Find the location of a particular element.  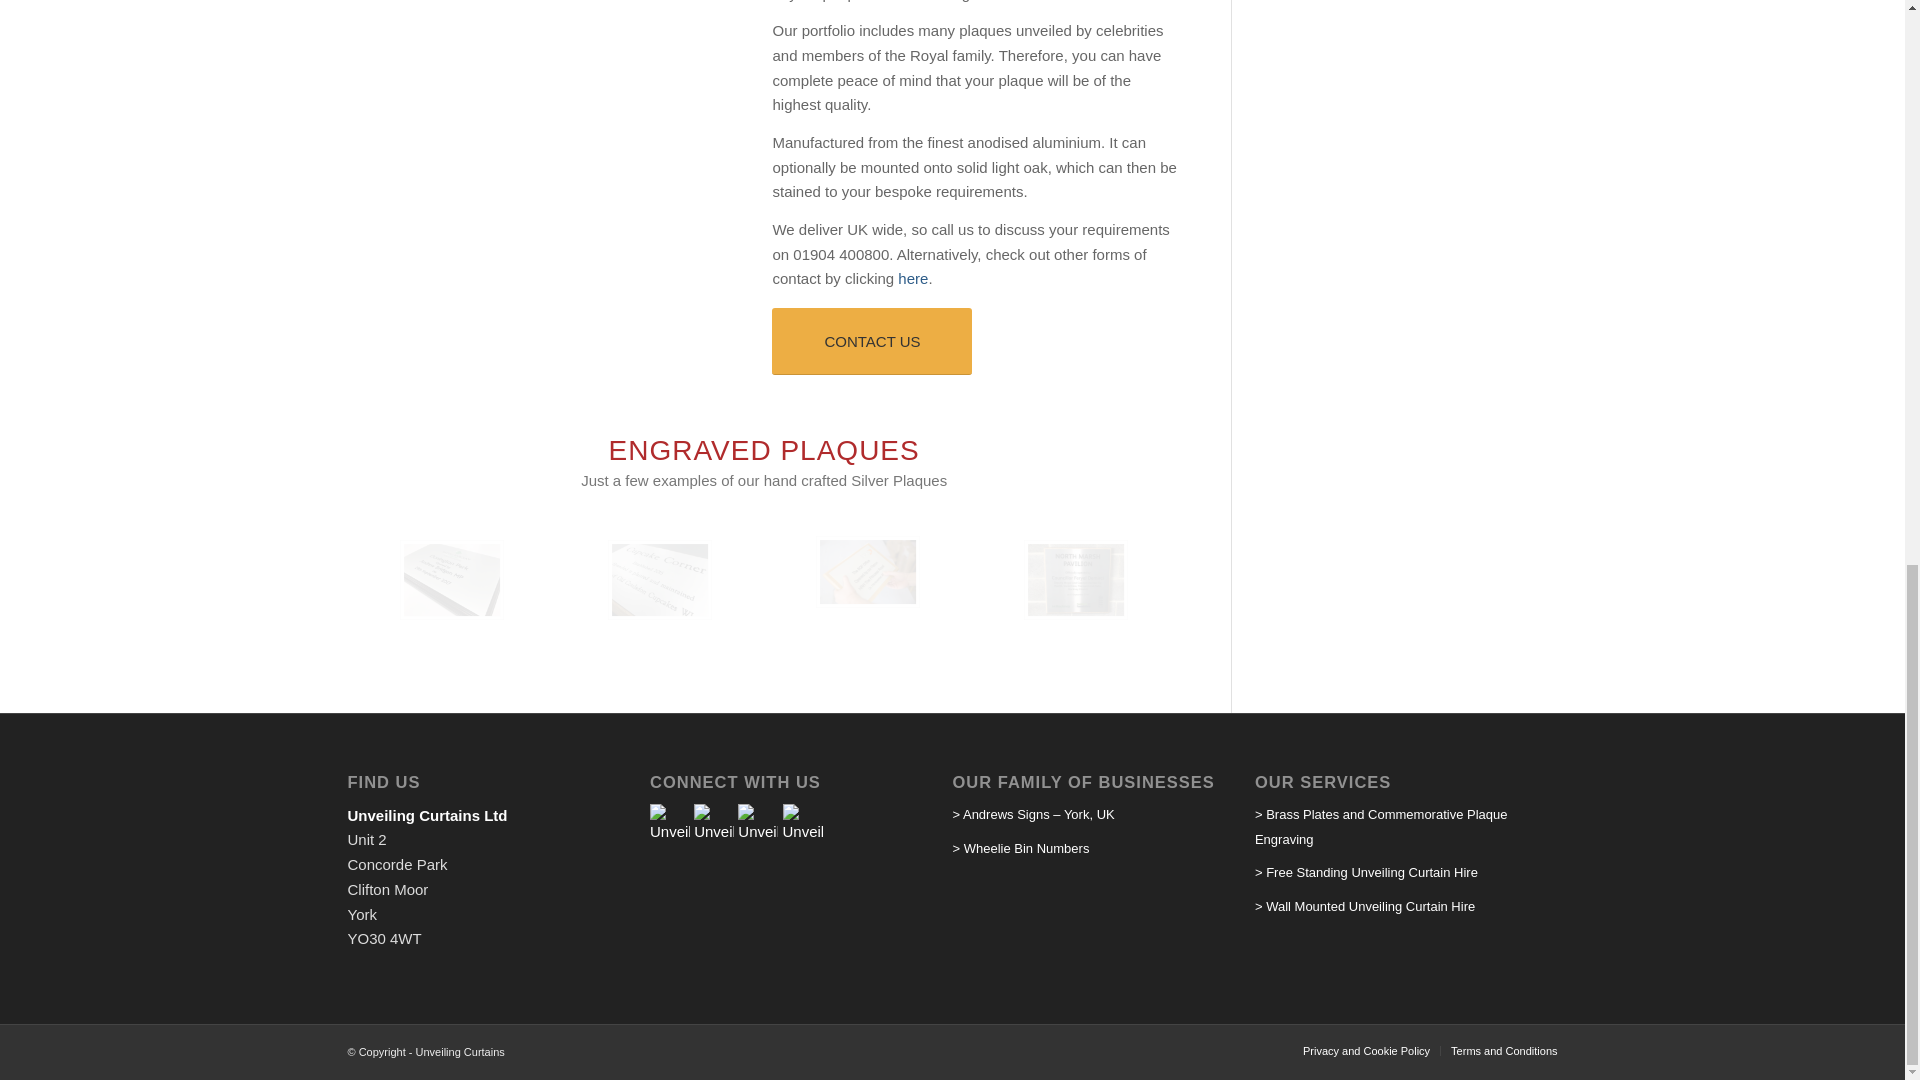

silver plaque is located at coordinates (712, 620).